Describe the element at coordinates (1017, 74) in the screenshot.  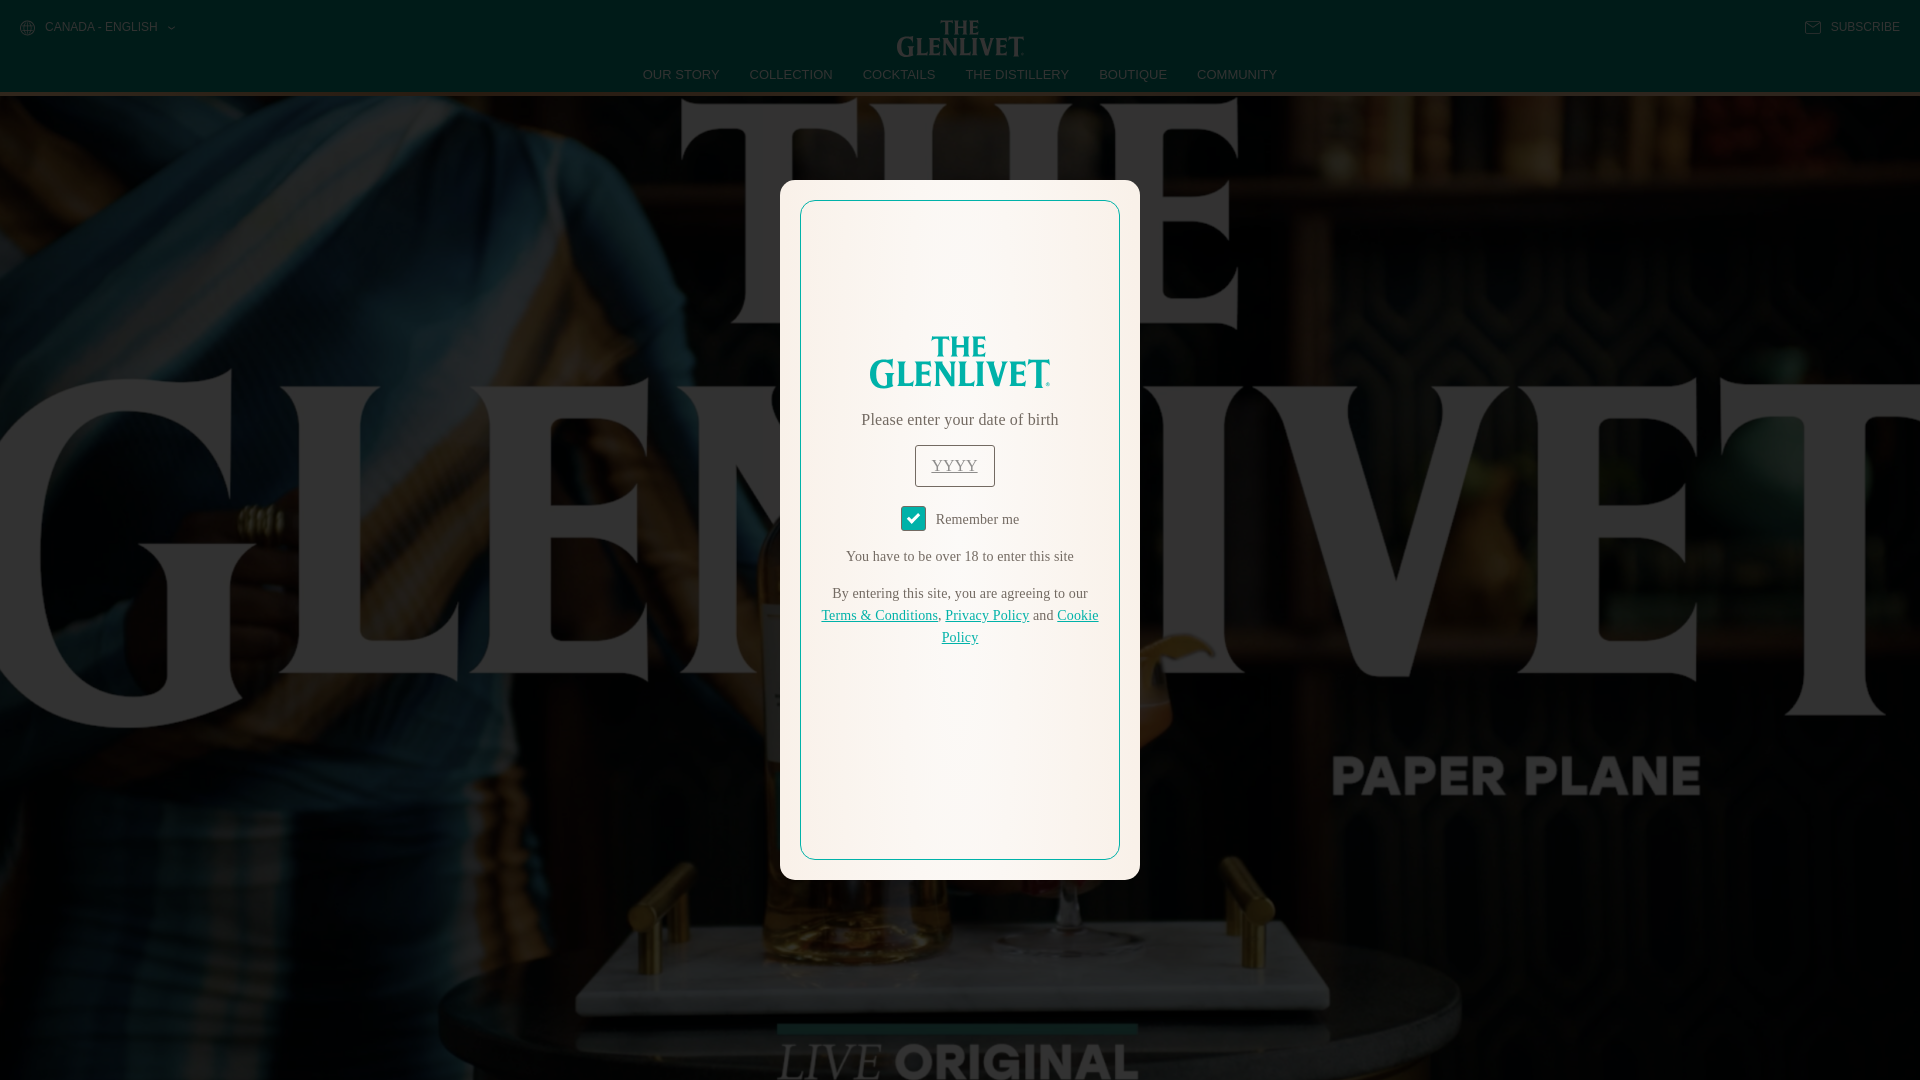
I see `THE DISTILLERY` at that location.